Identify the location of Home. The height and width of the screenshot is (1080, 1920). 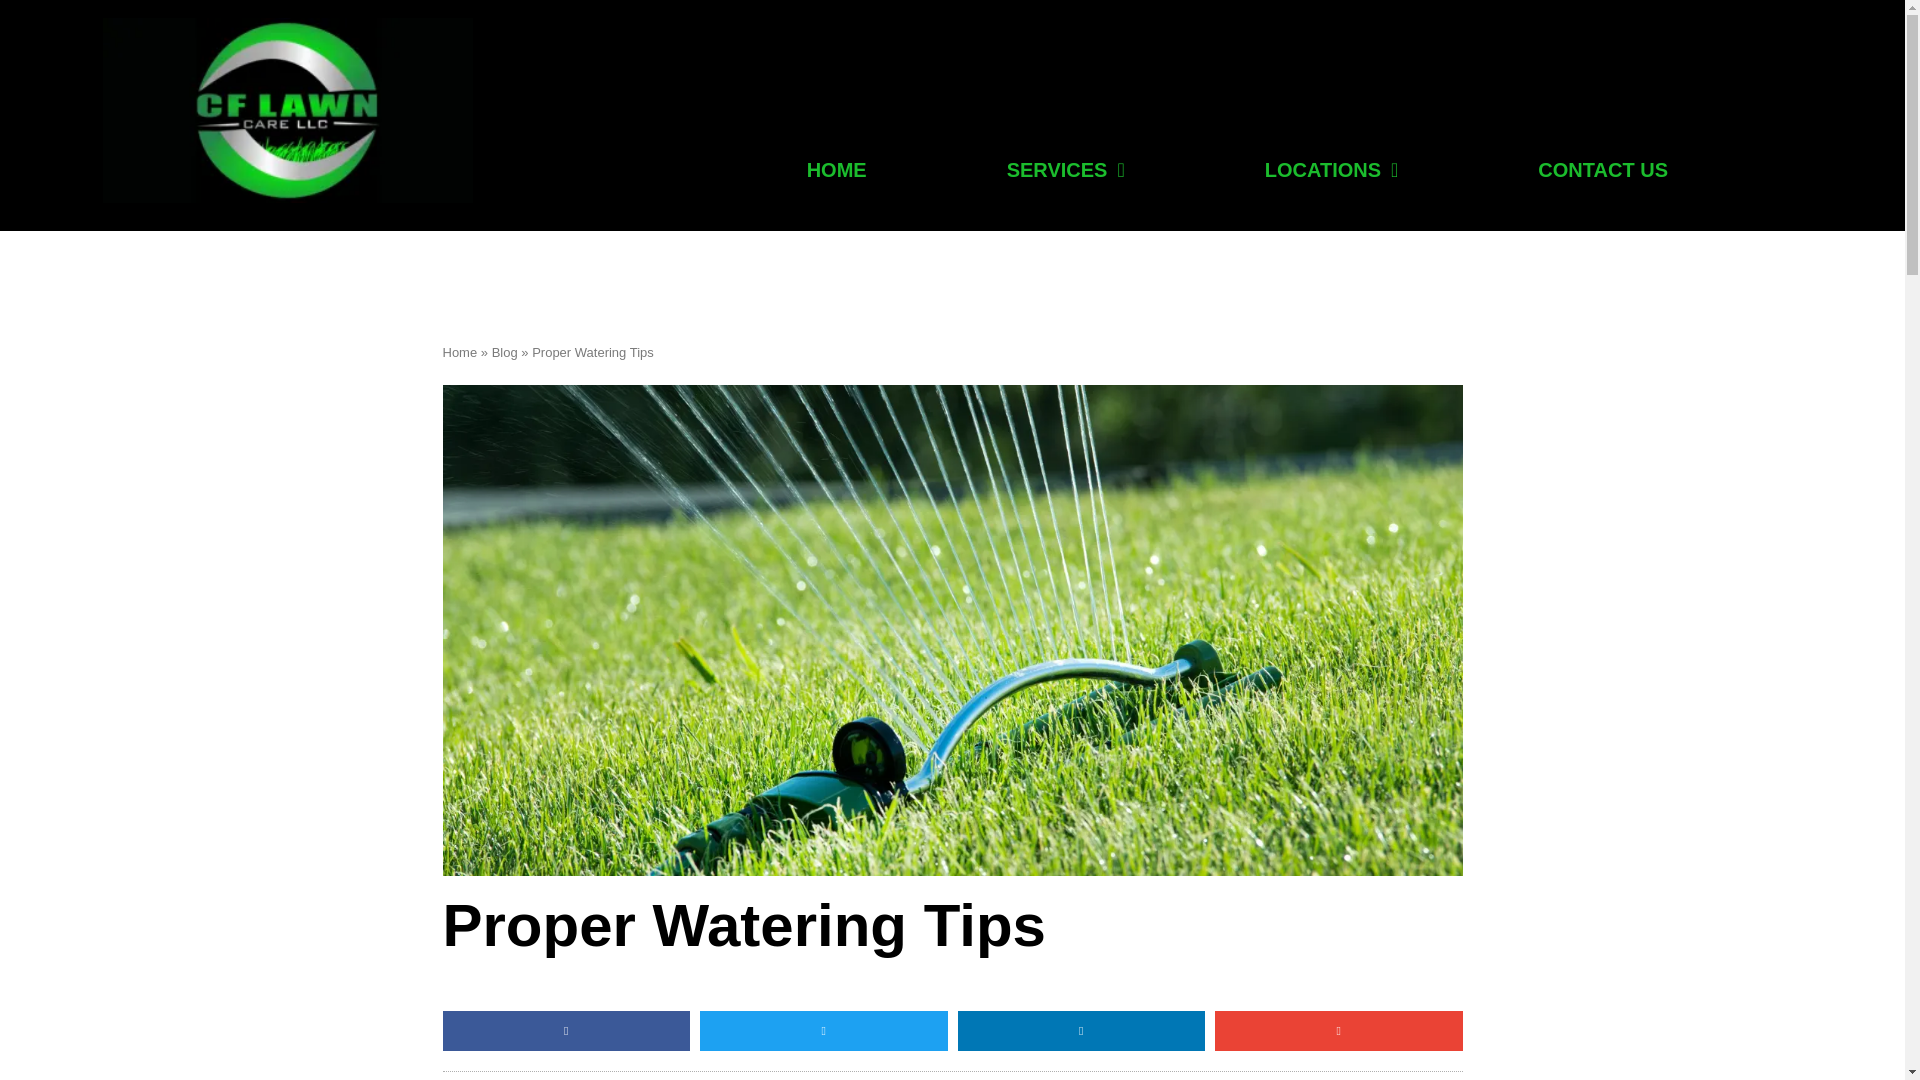
(458, 352).